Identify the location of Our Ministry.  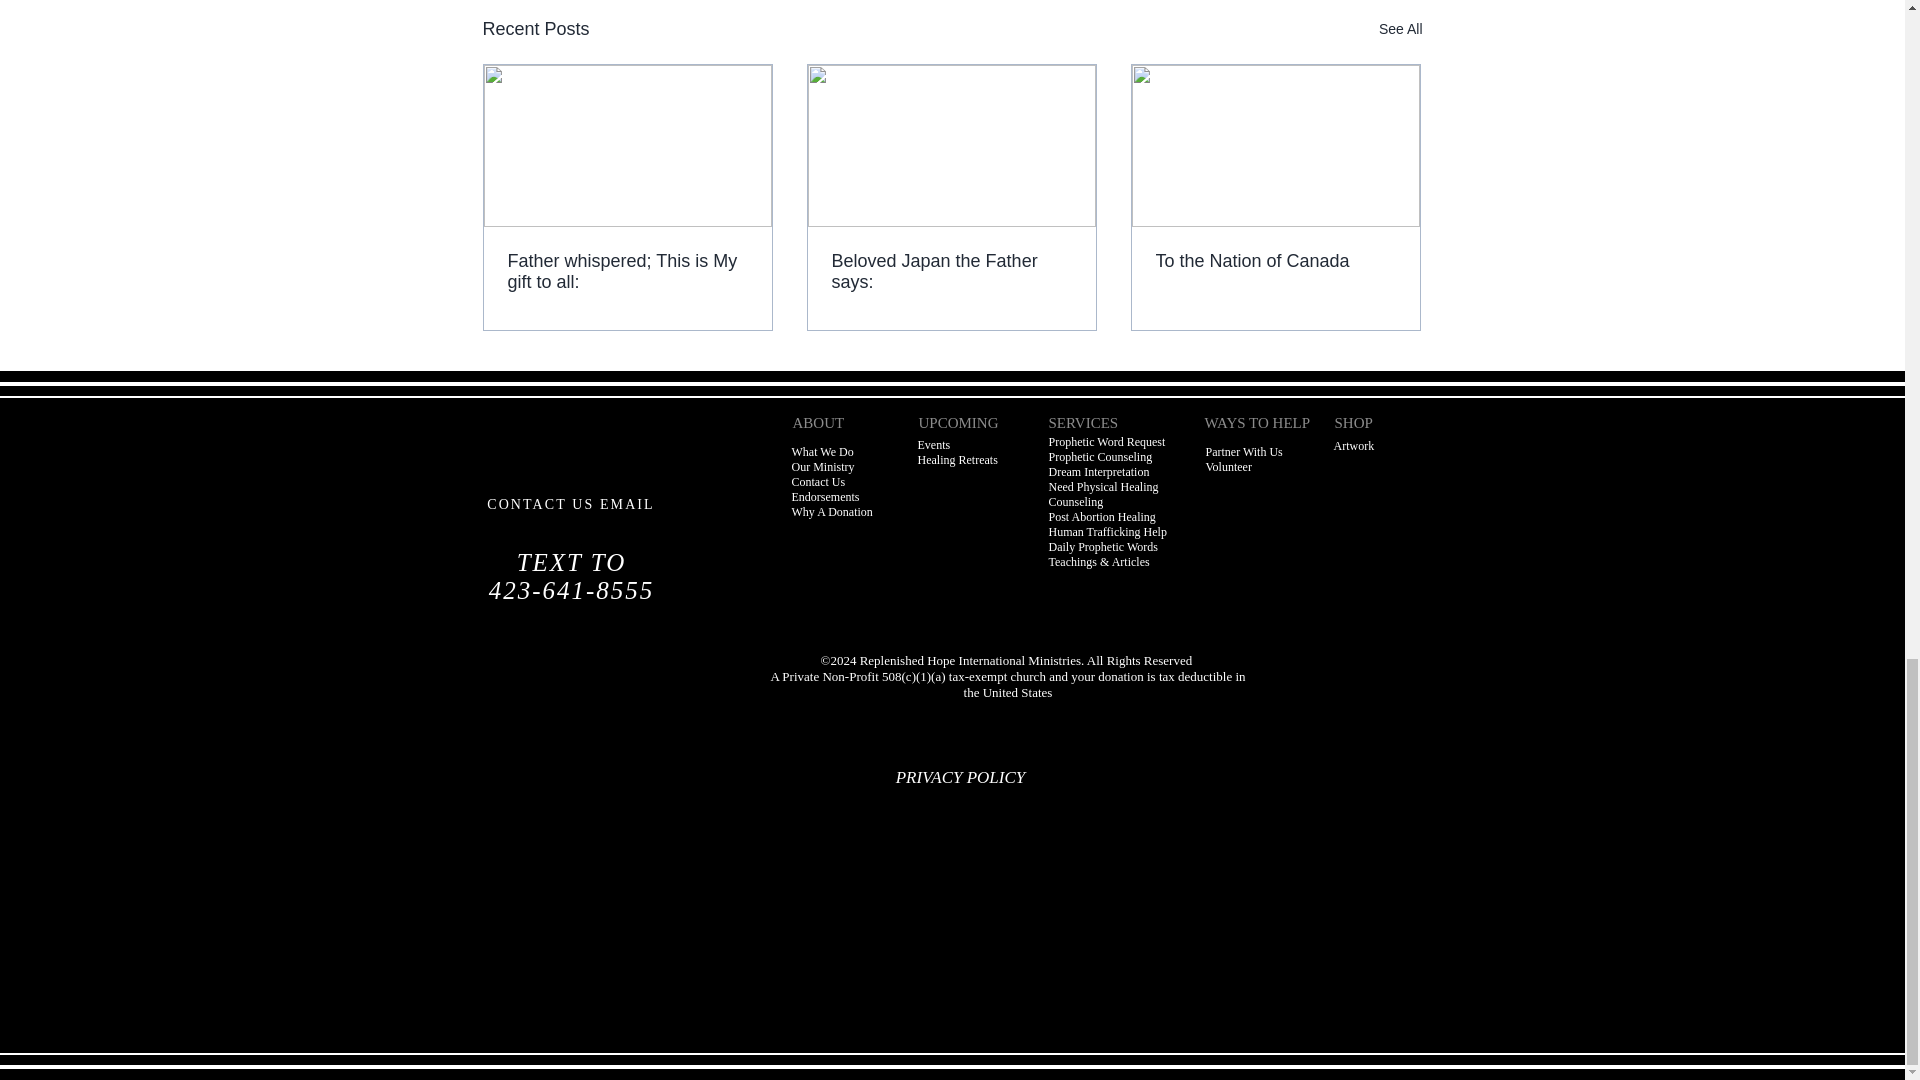
(822, 467).